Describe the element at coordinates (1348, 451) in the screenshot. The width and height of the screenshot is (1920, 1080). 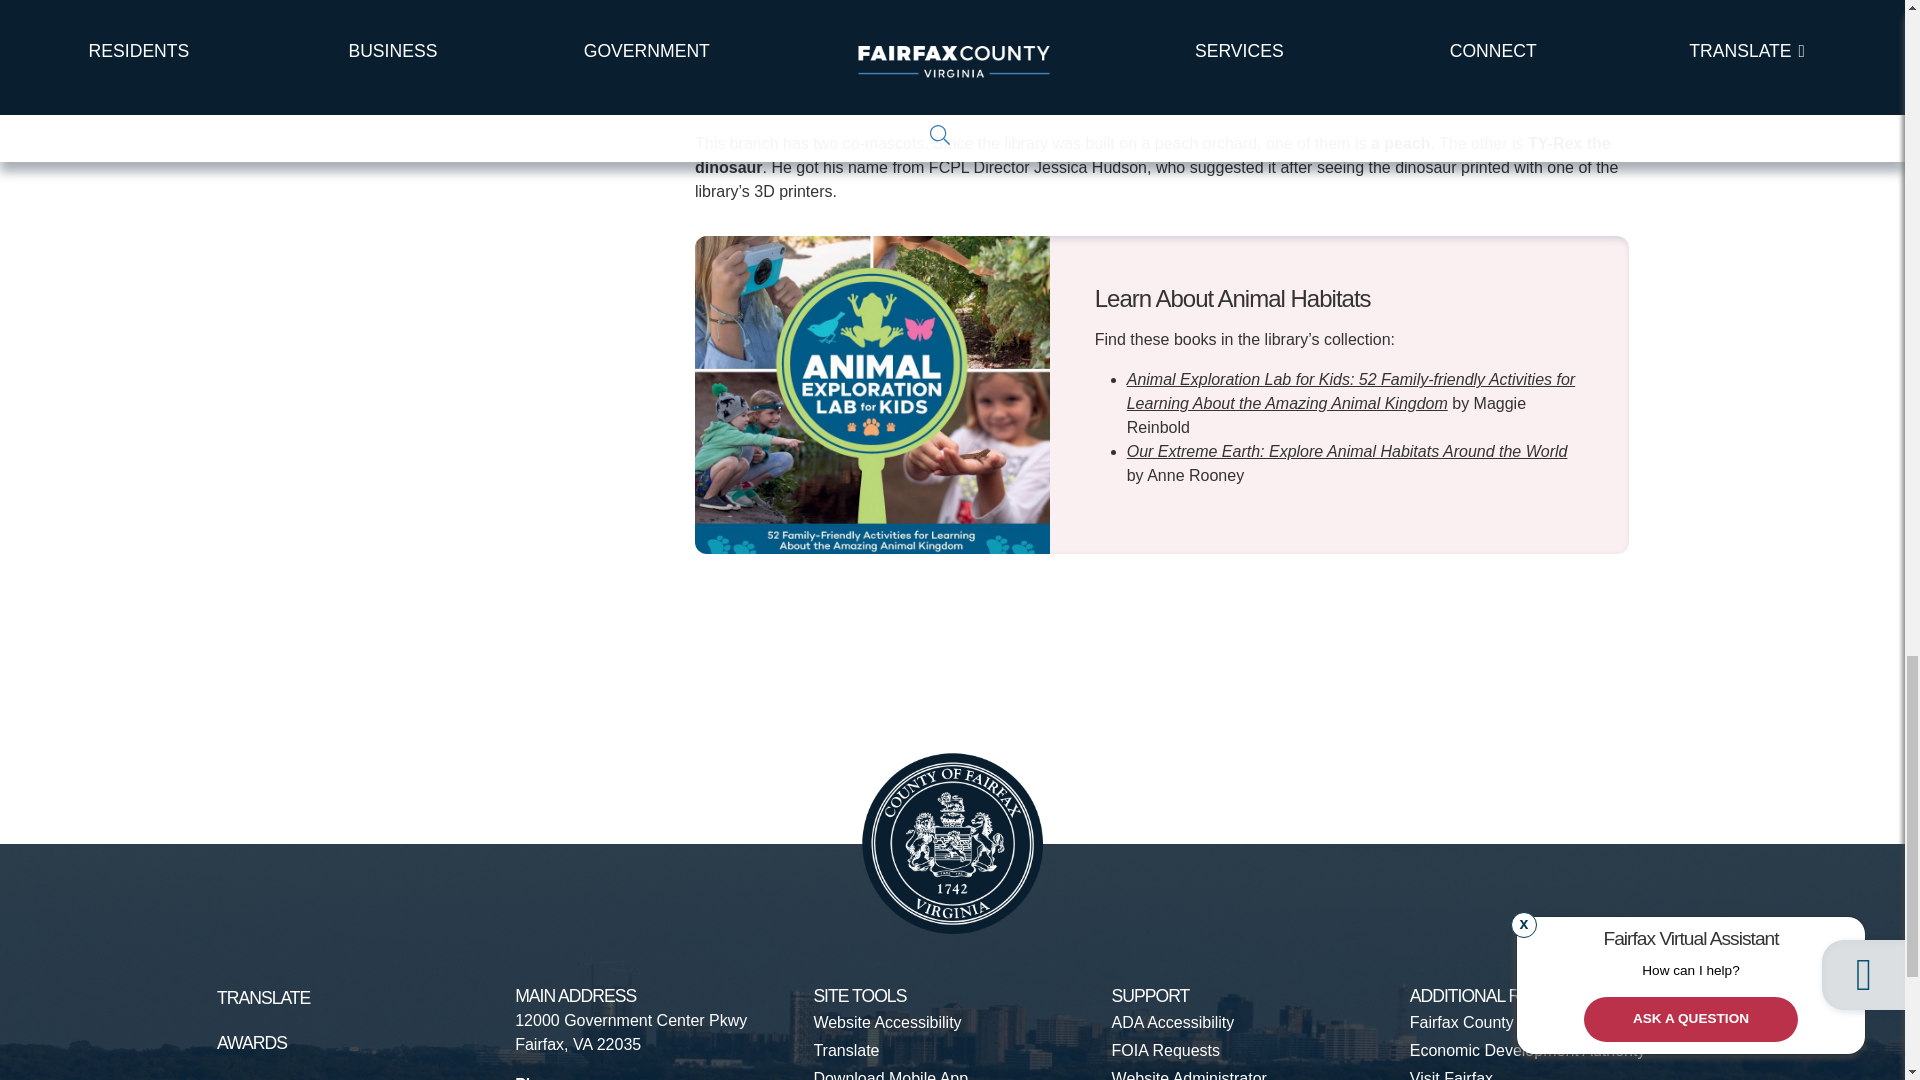
I see `Our Extreme Earth: Explore Animal Habitats Around the World` at that location.